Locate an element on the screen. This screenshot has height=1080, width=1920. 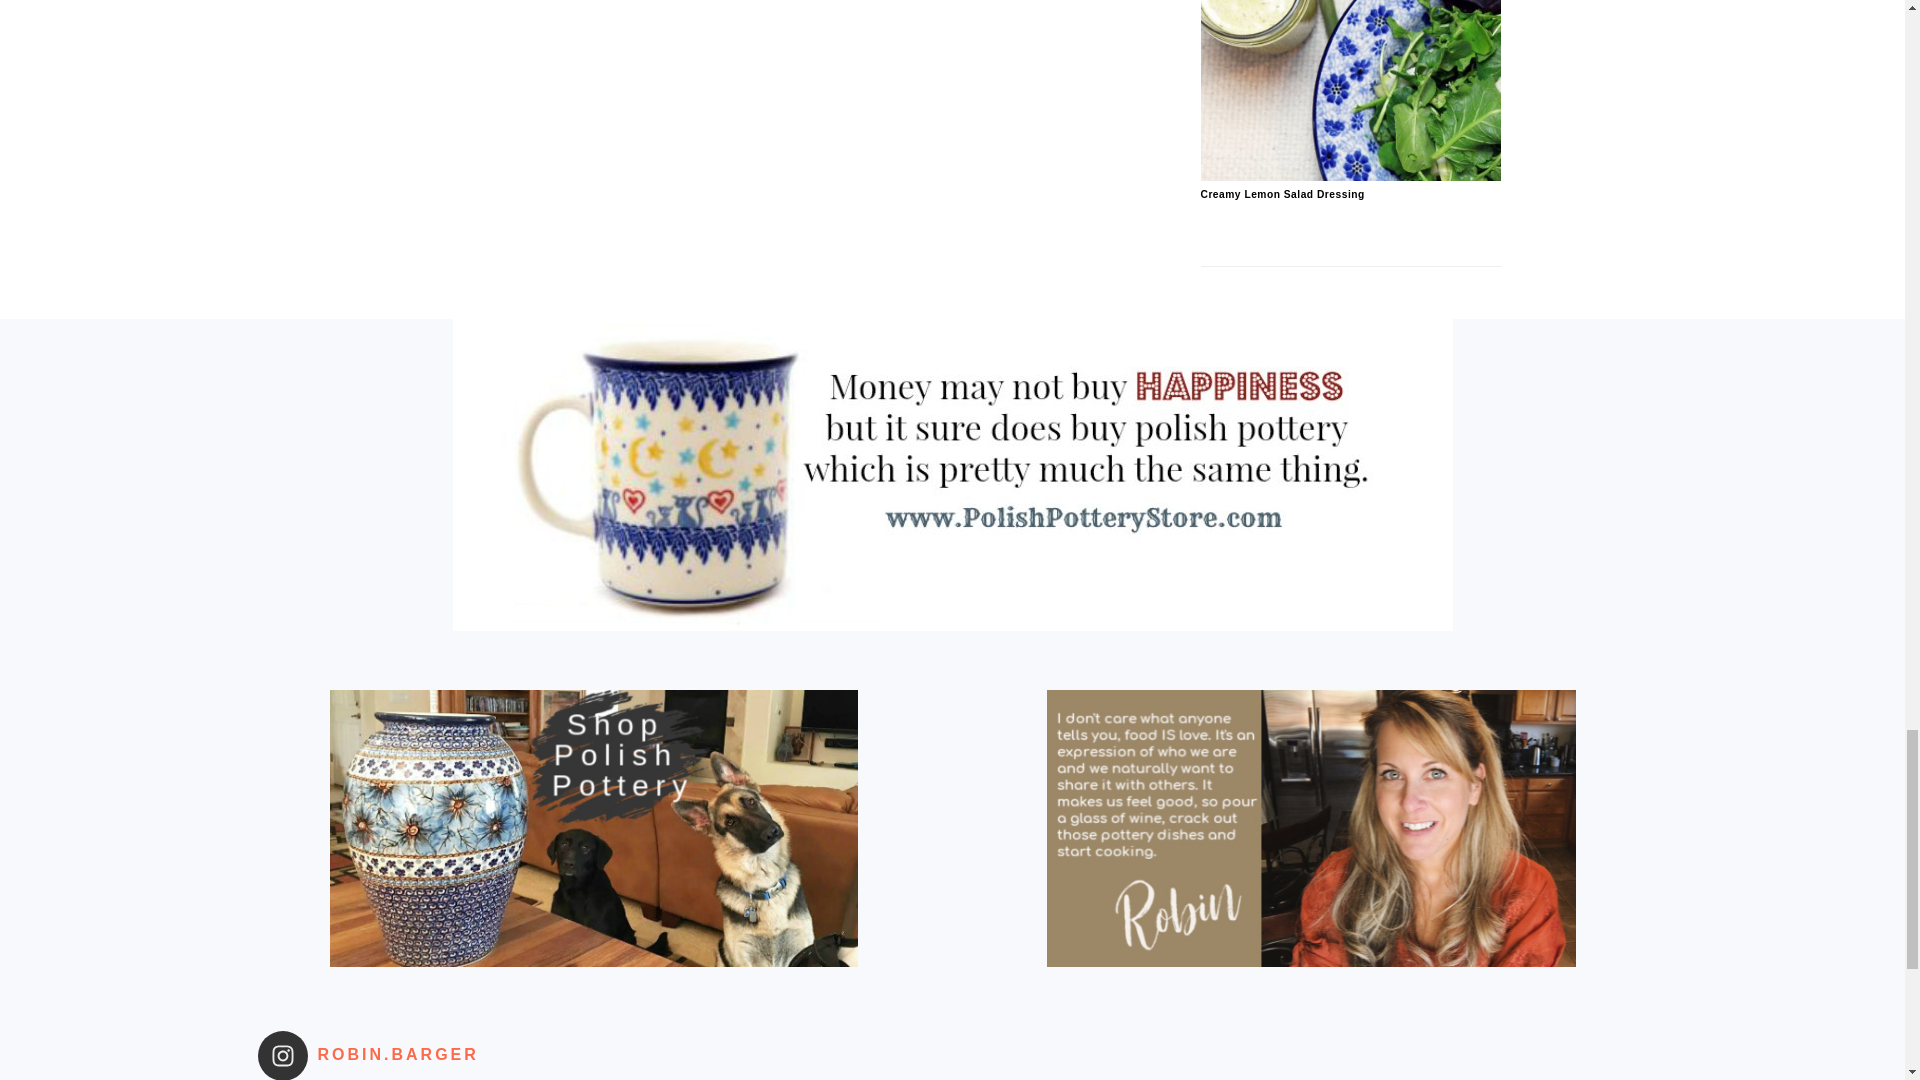
Creamy Lemon Salad Dressing is located at coordinates (1350, 176).